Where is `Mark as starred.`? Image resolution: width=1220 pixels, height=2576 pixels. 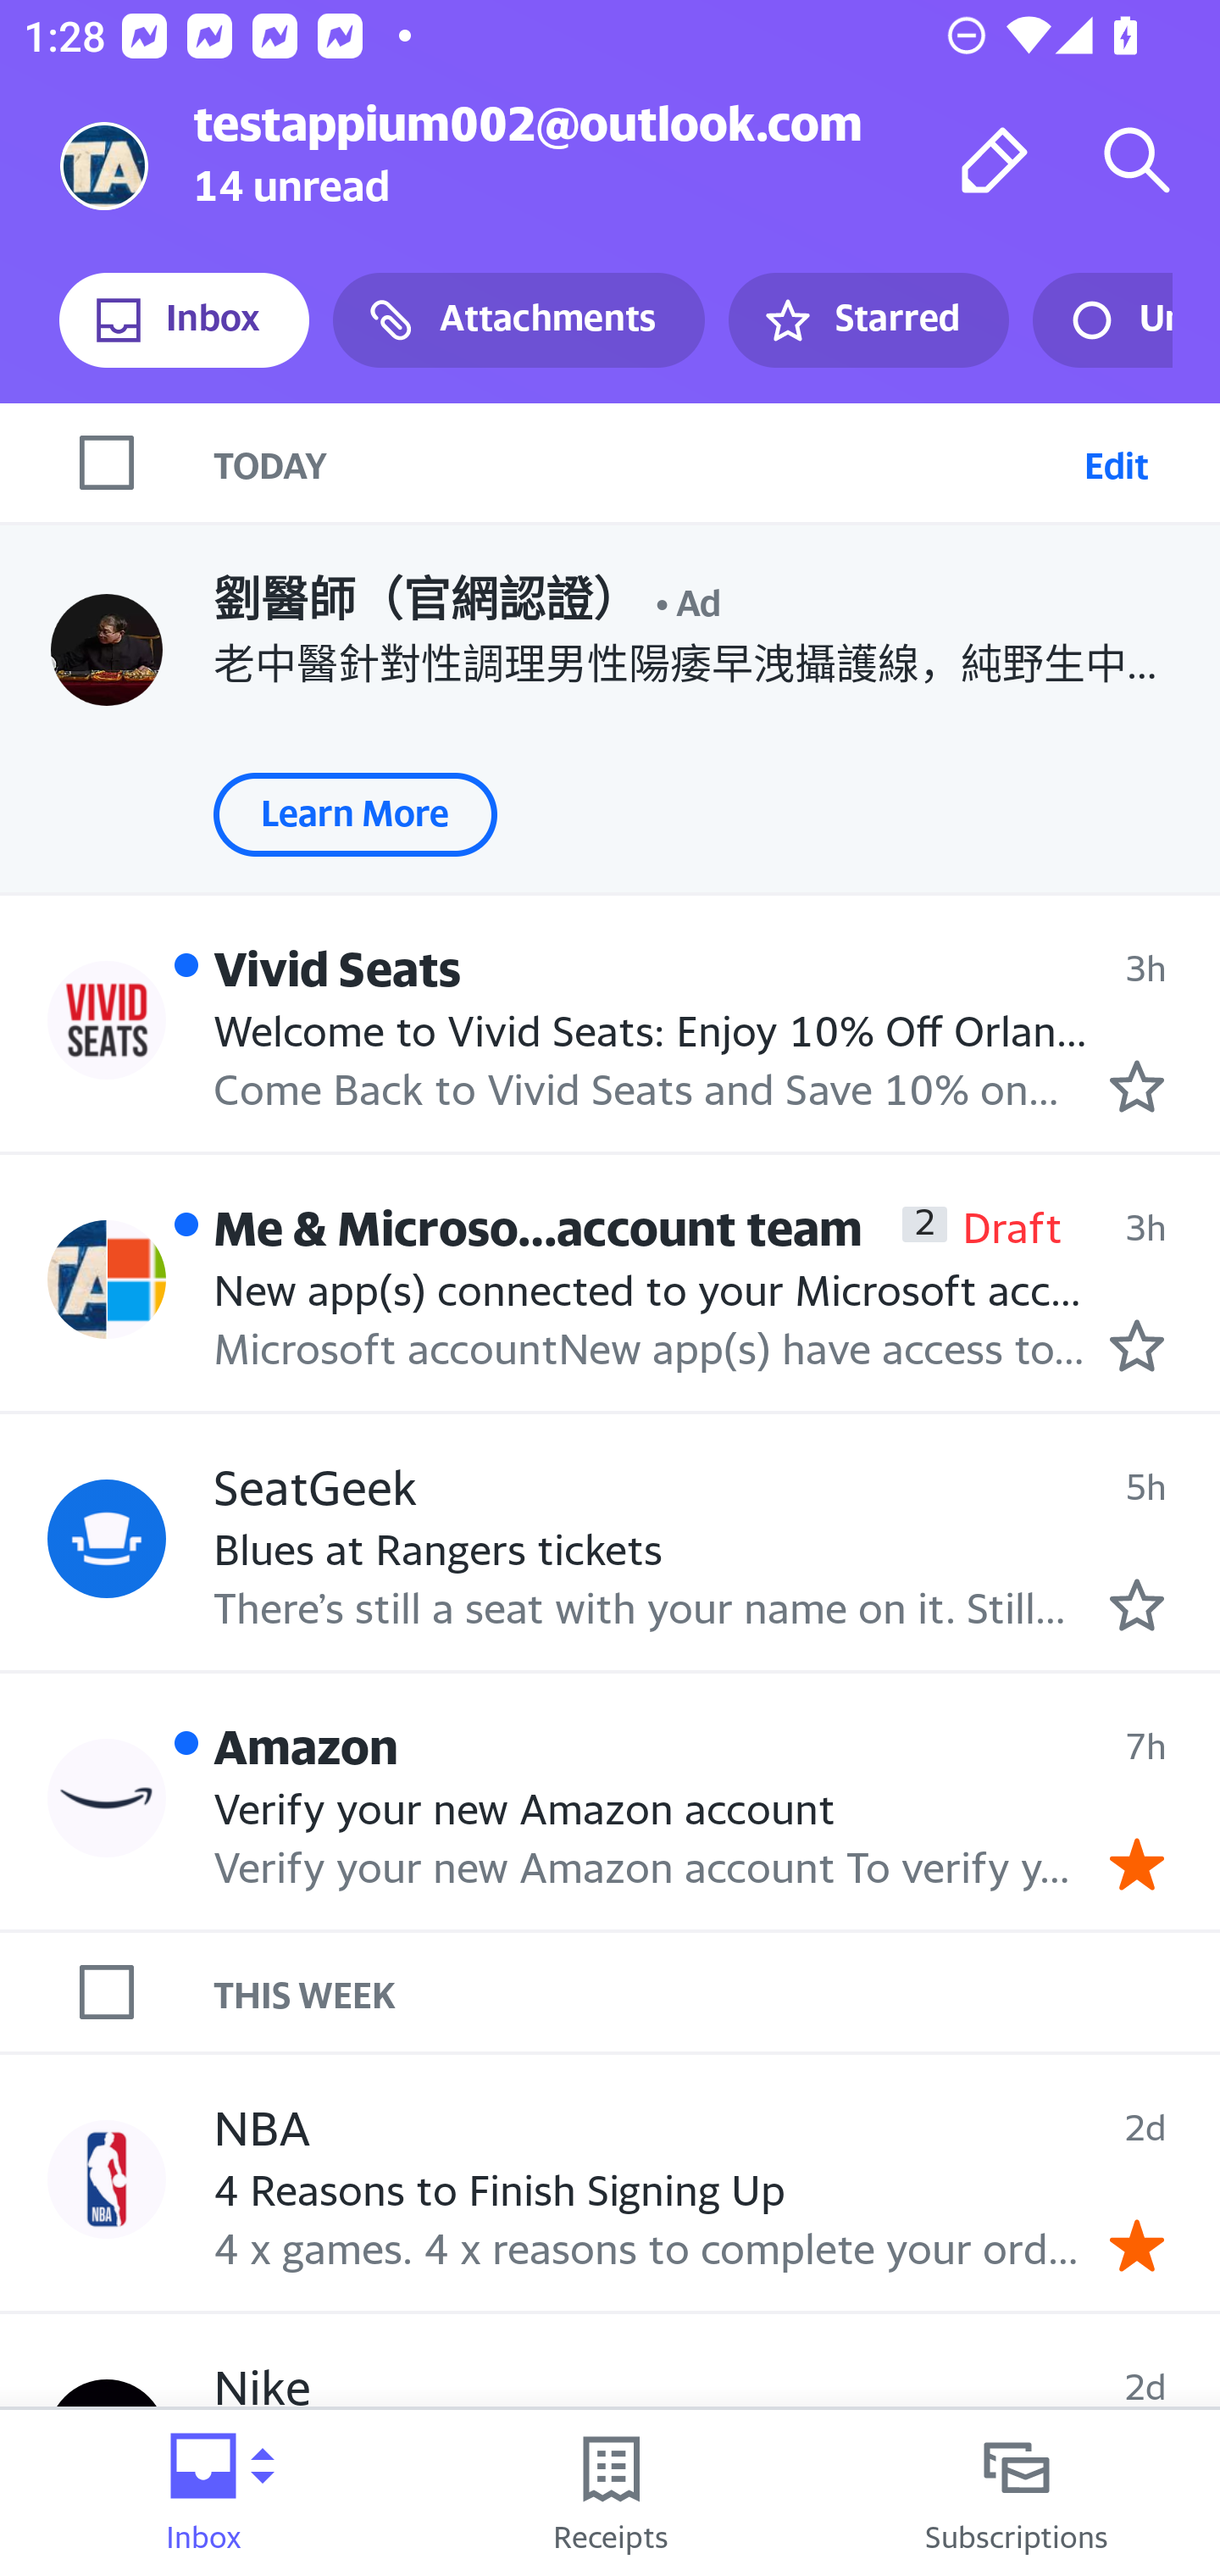 Mark as starred. is located at coordinates (1137, 1606).